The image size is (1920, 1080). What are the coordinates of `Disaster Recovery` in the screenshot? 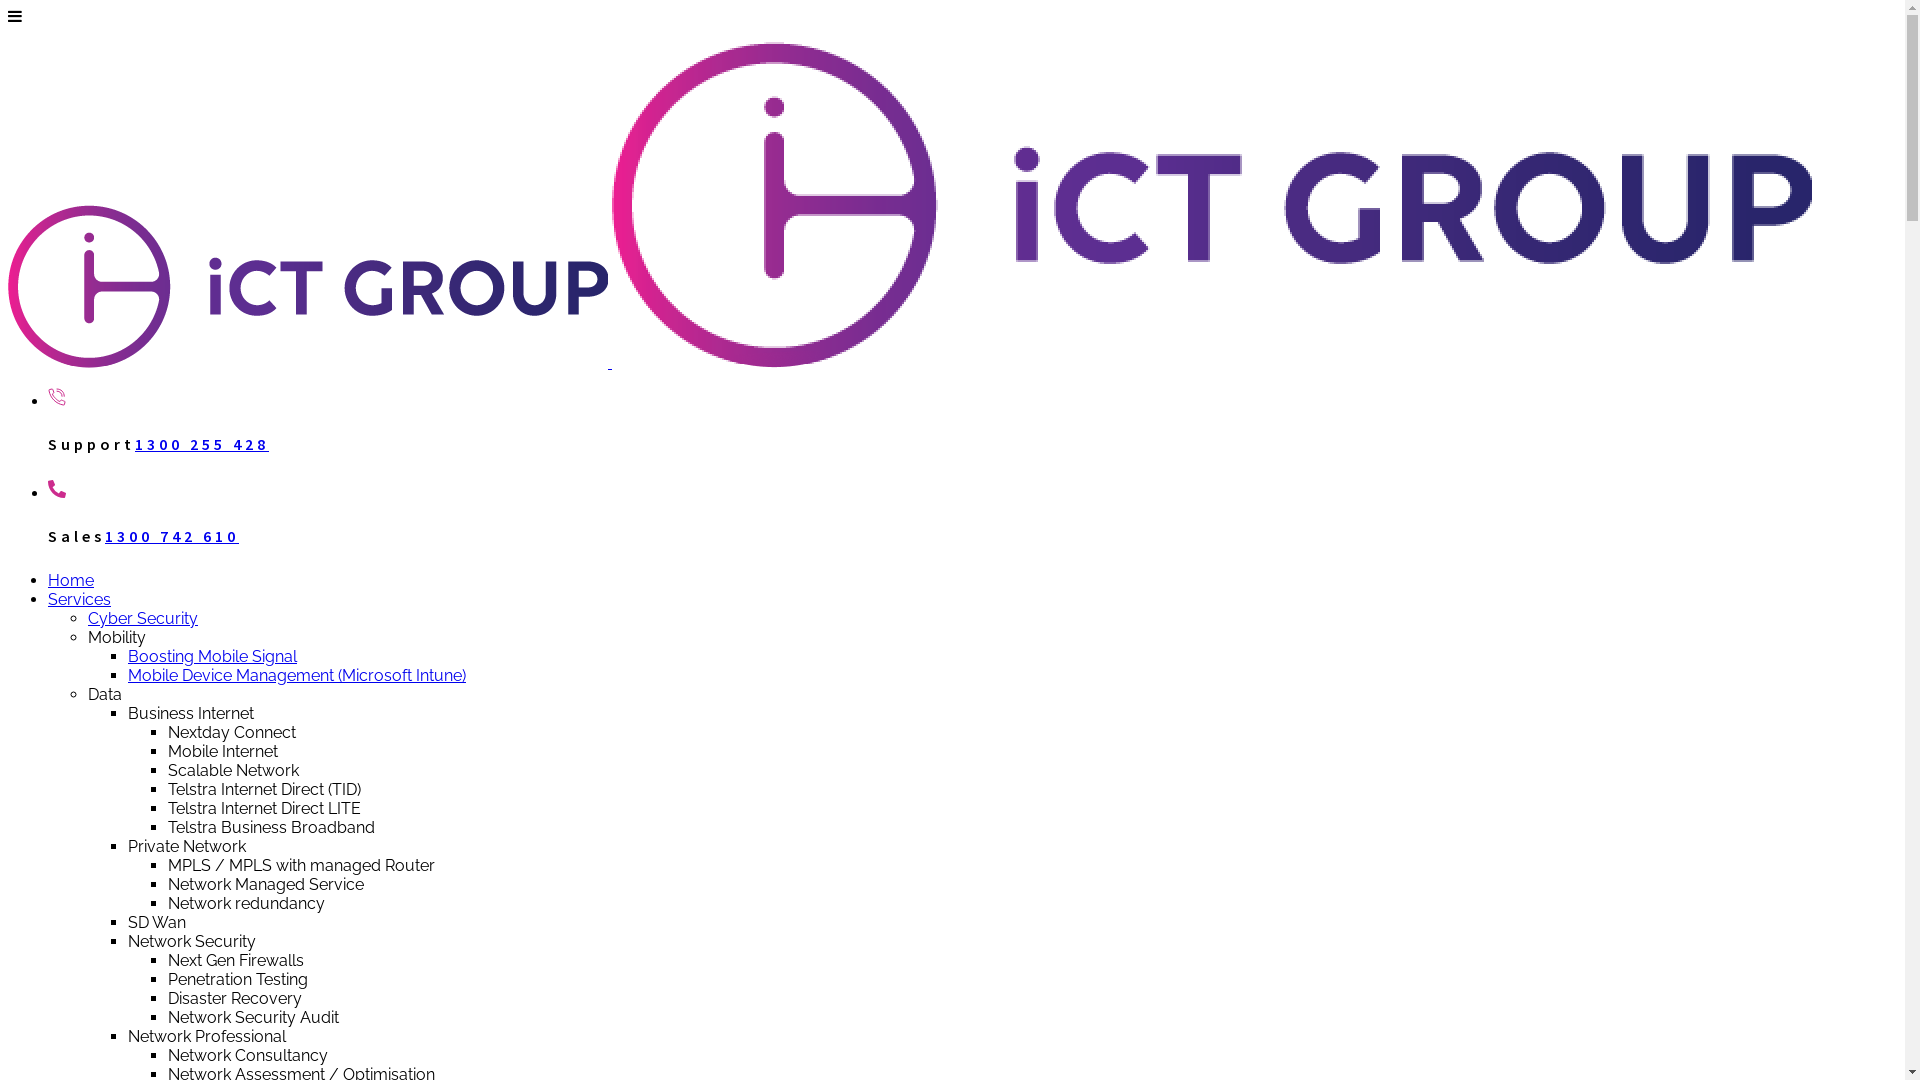 It's located at (235, 998).